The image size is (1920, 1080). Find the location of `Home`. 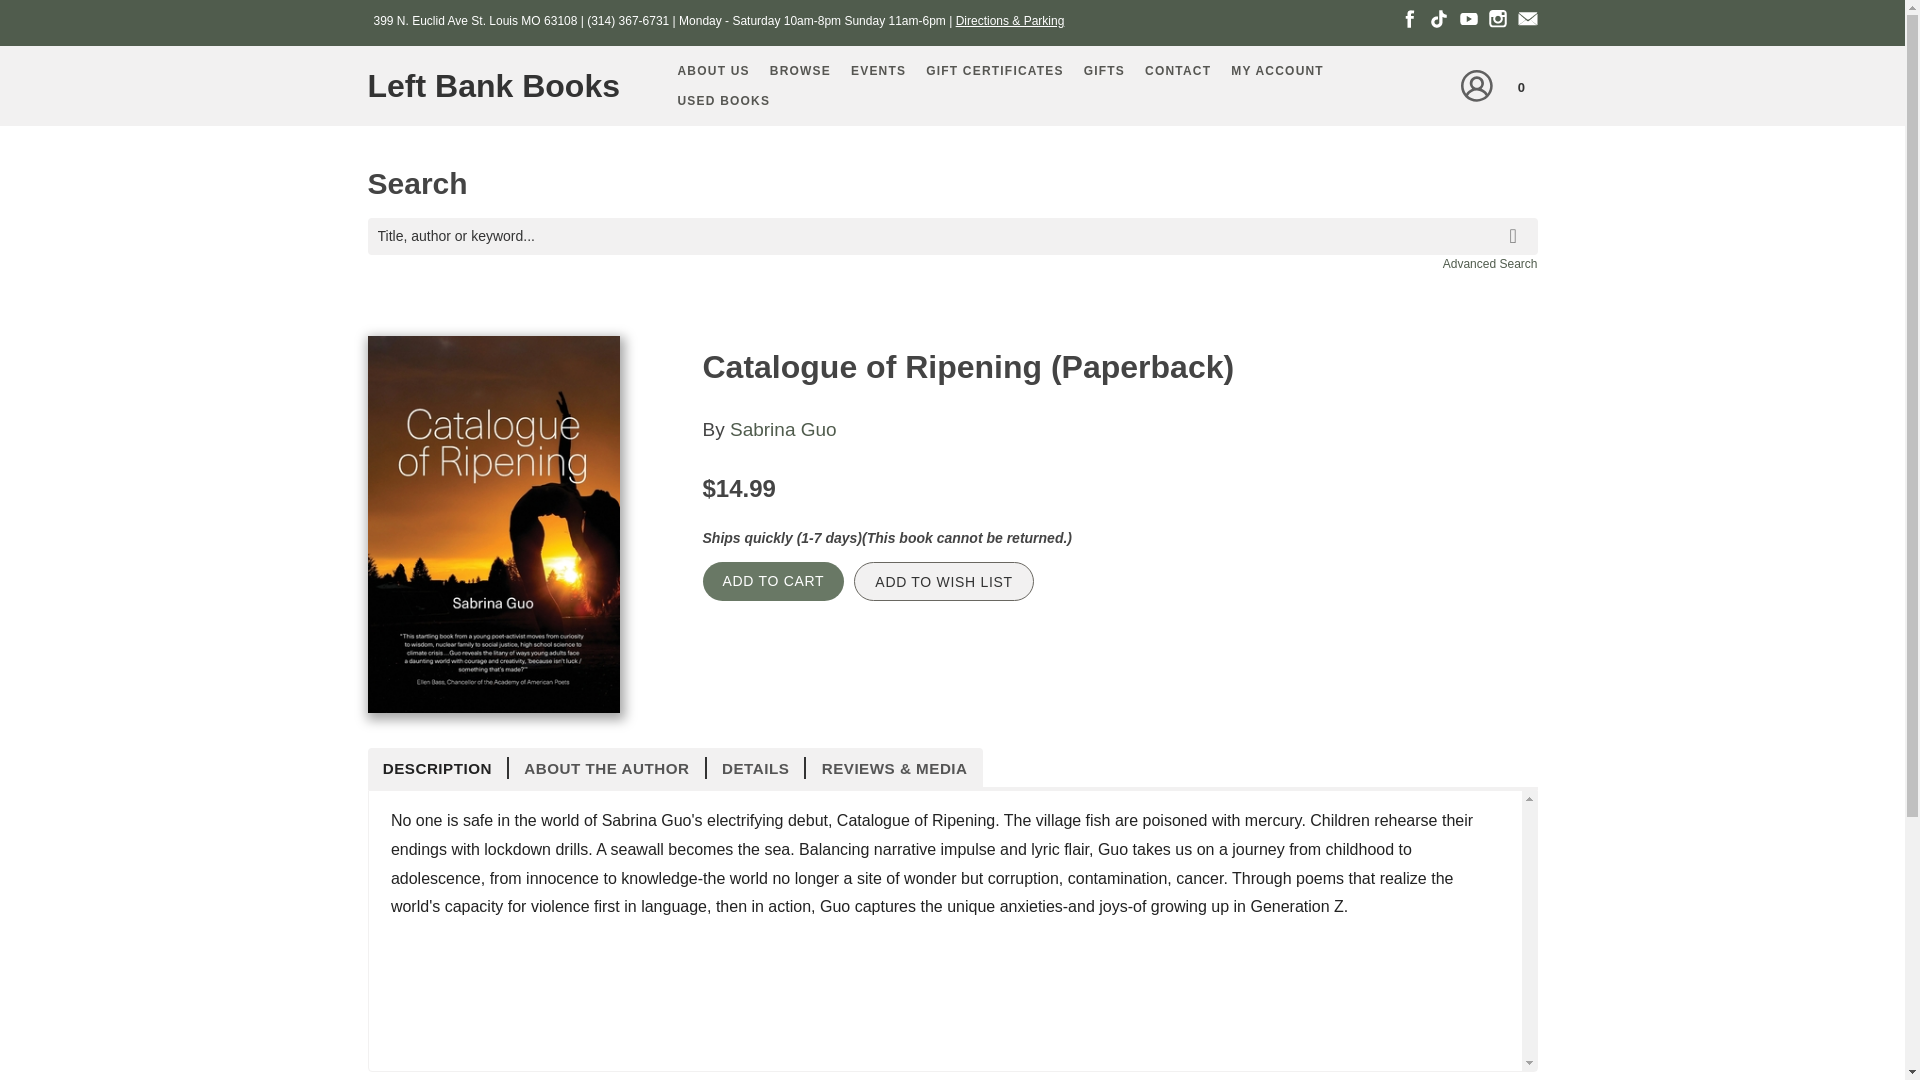

Home is located at coordinates (502, 86).